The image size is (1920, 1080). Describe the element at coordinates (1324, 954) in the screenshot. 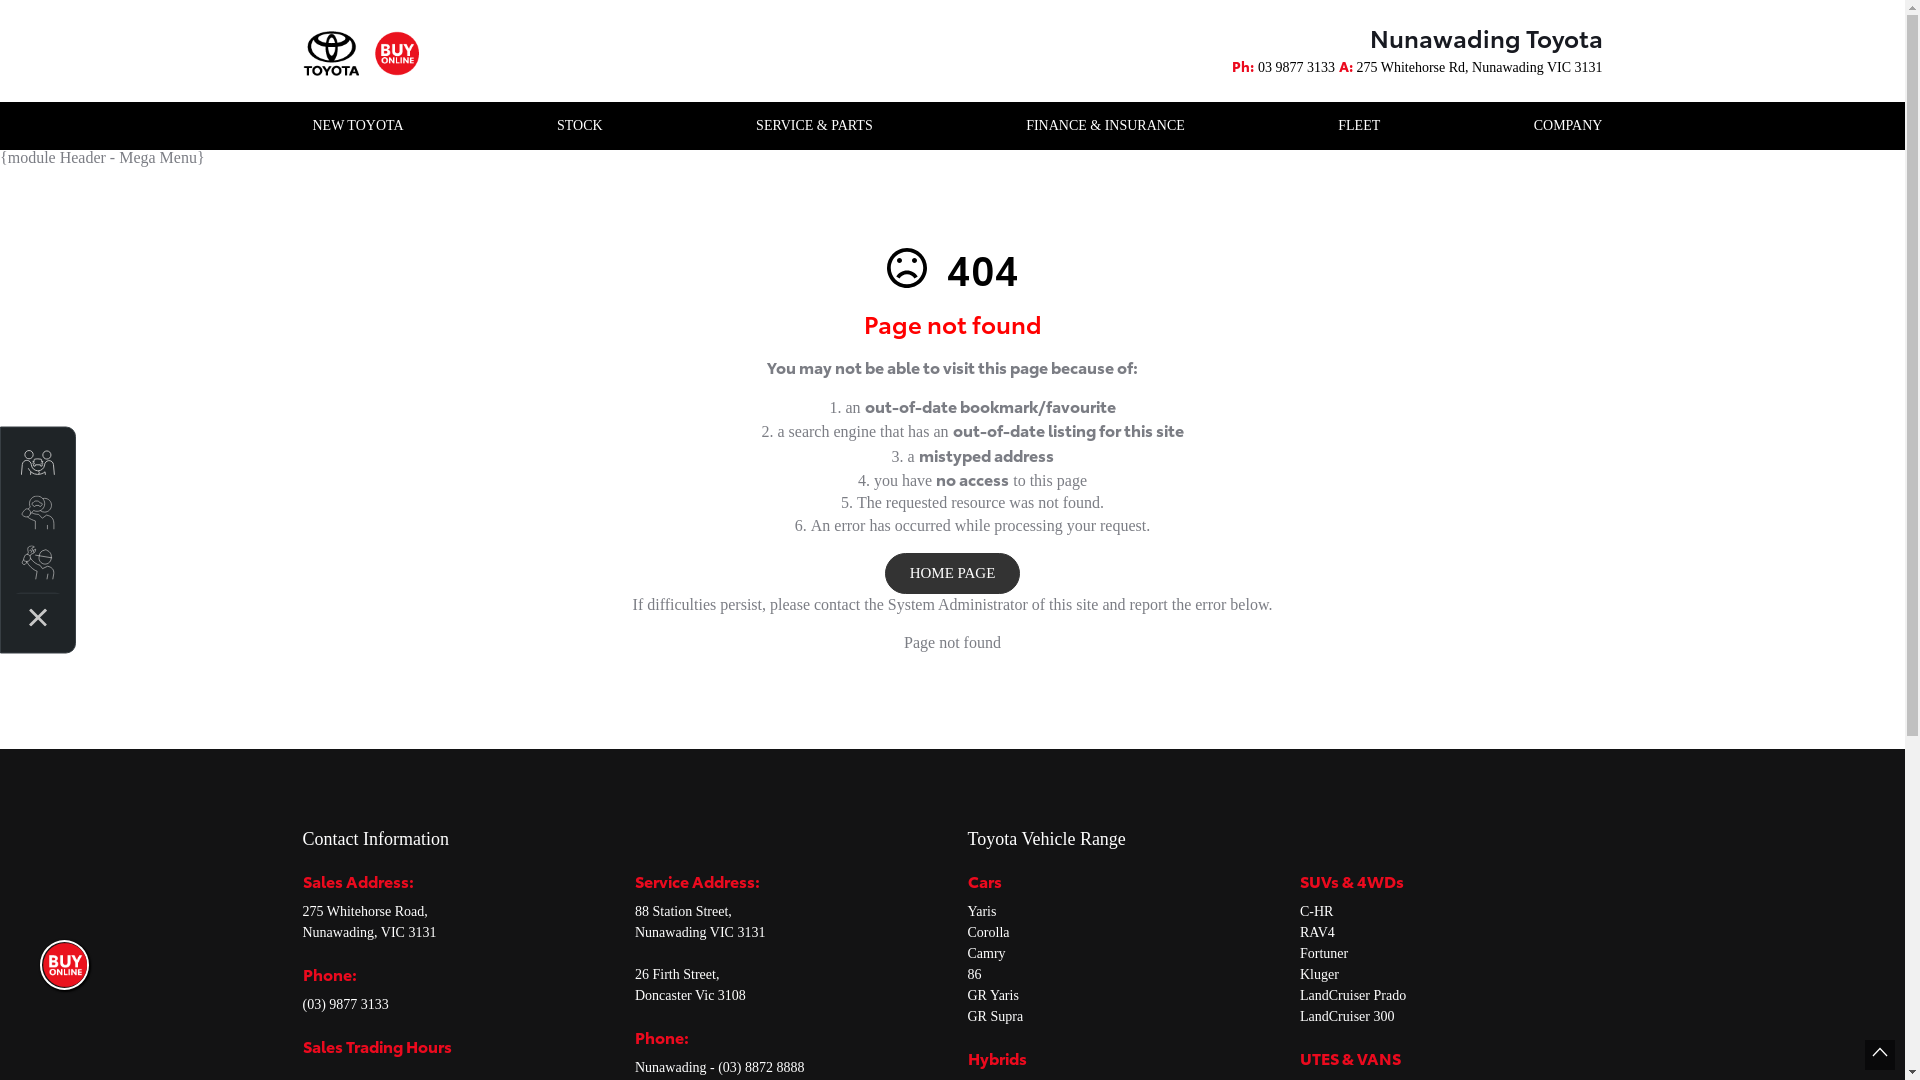

I see `Fortuner` at that location.